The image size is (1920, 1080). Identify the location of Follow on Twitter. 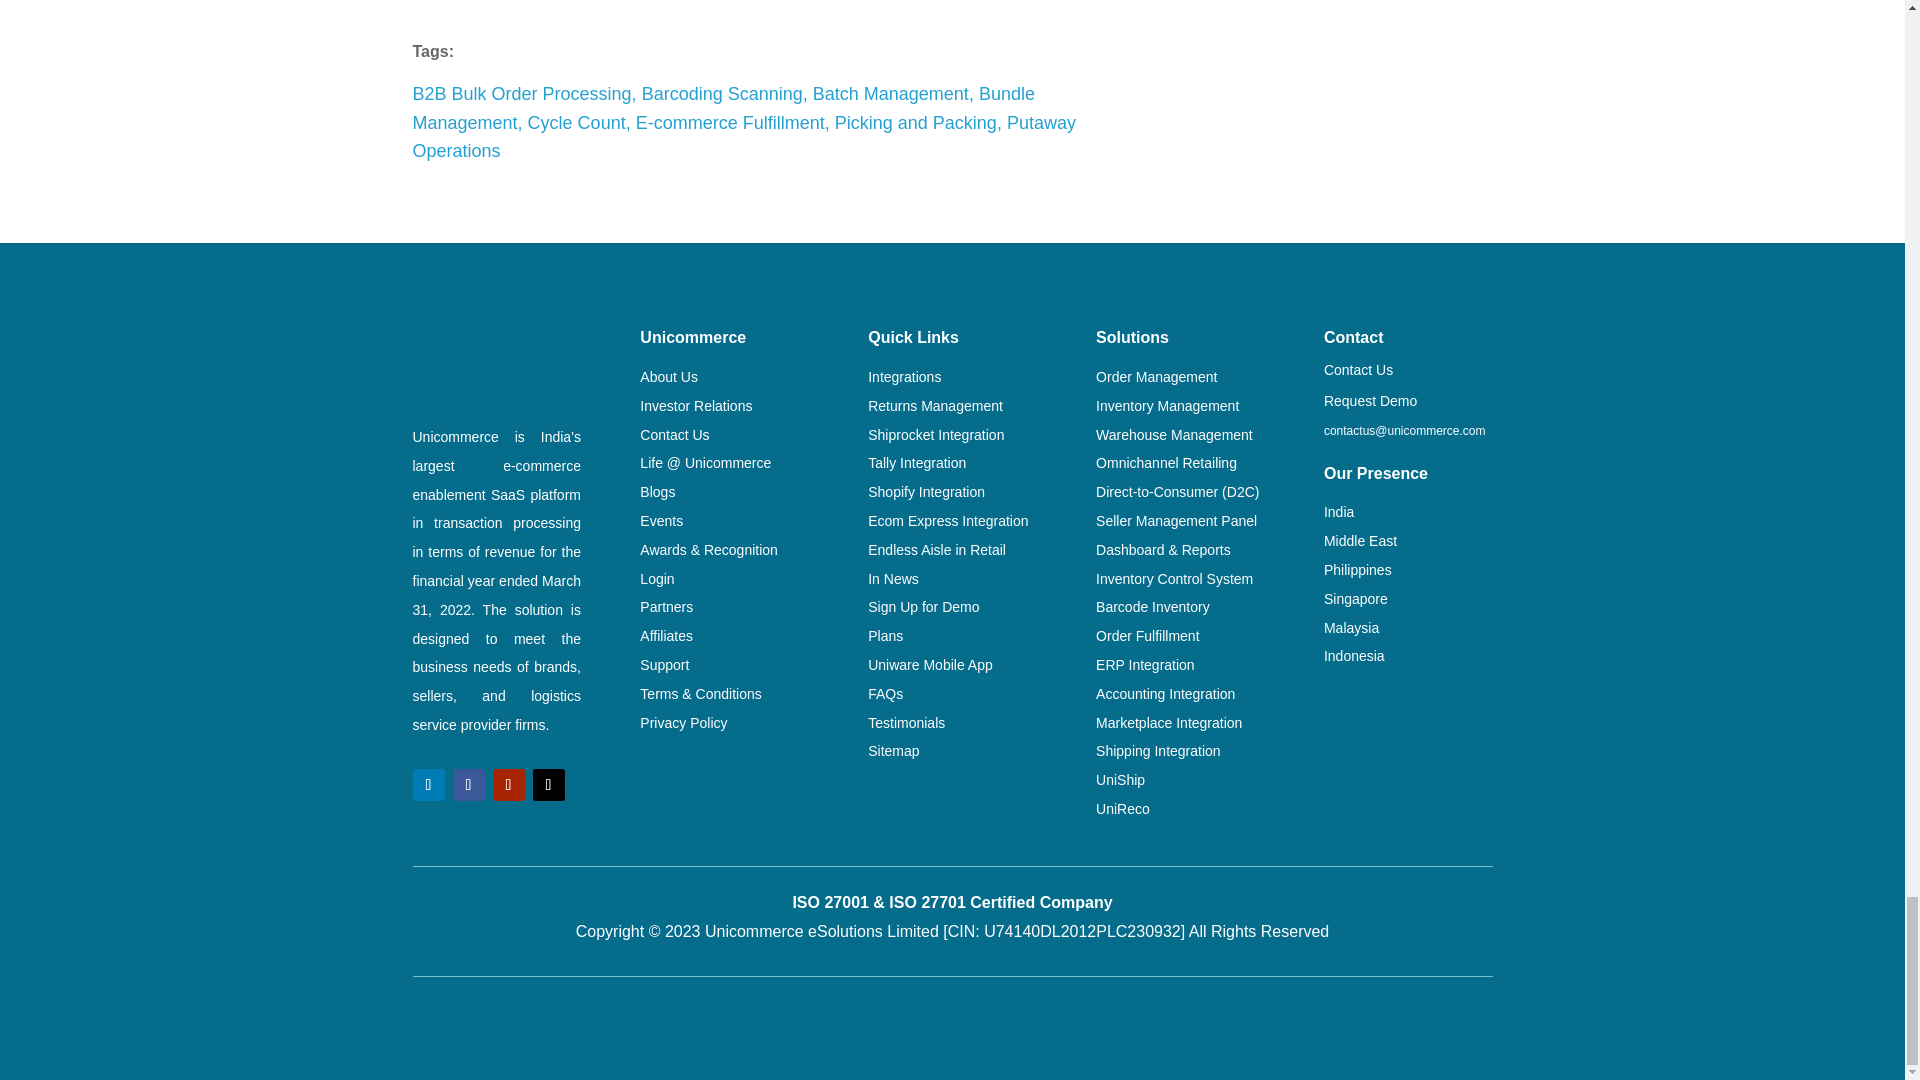
(548, 784).